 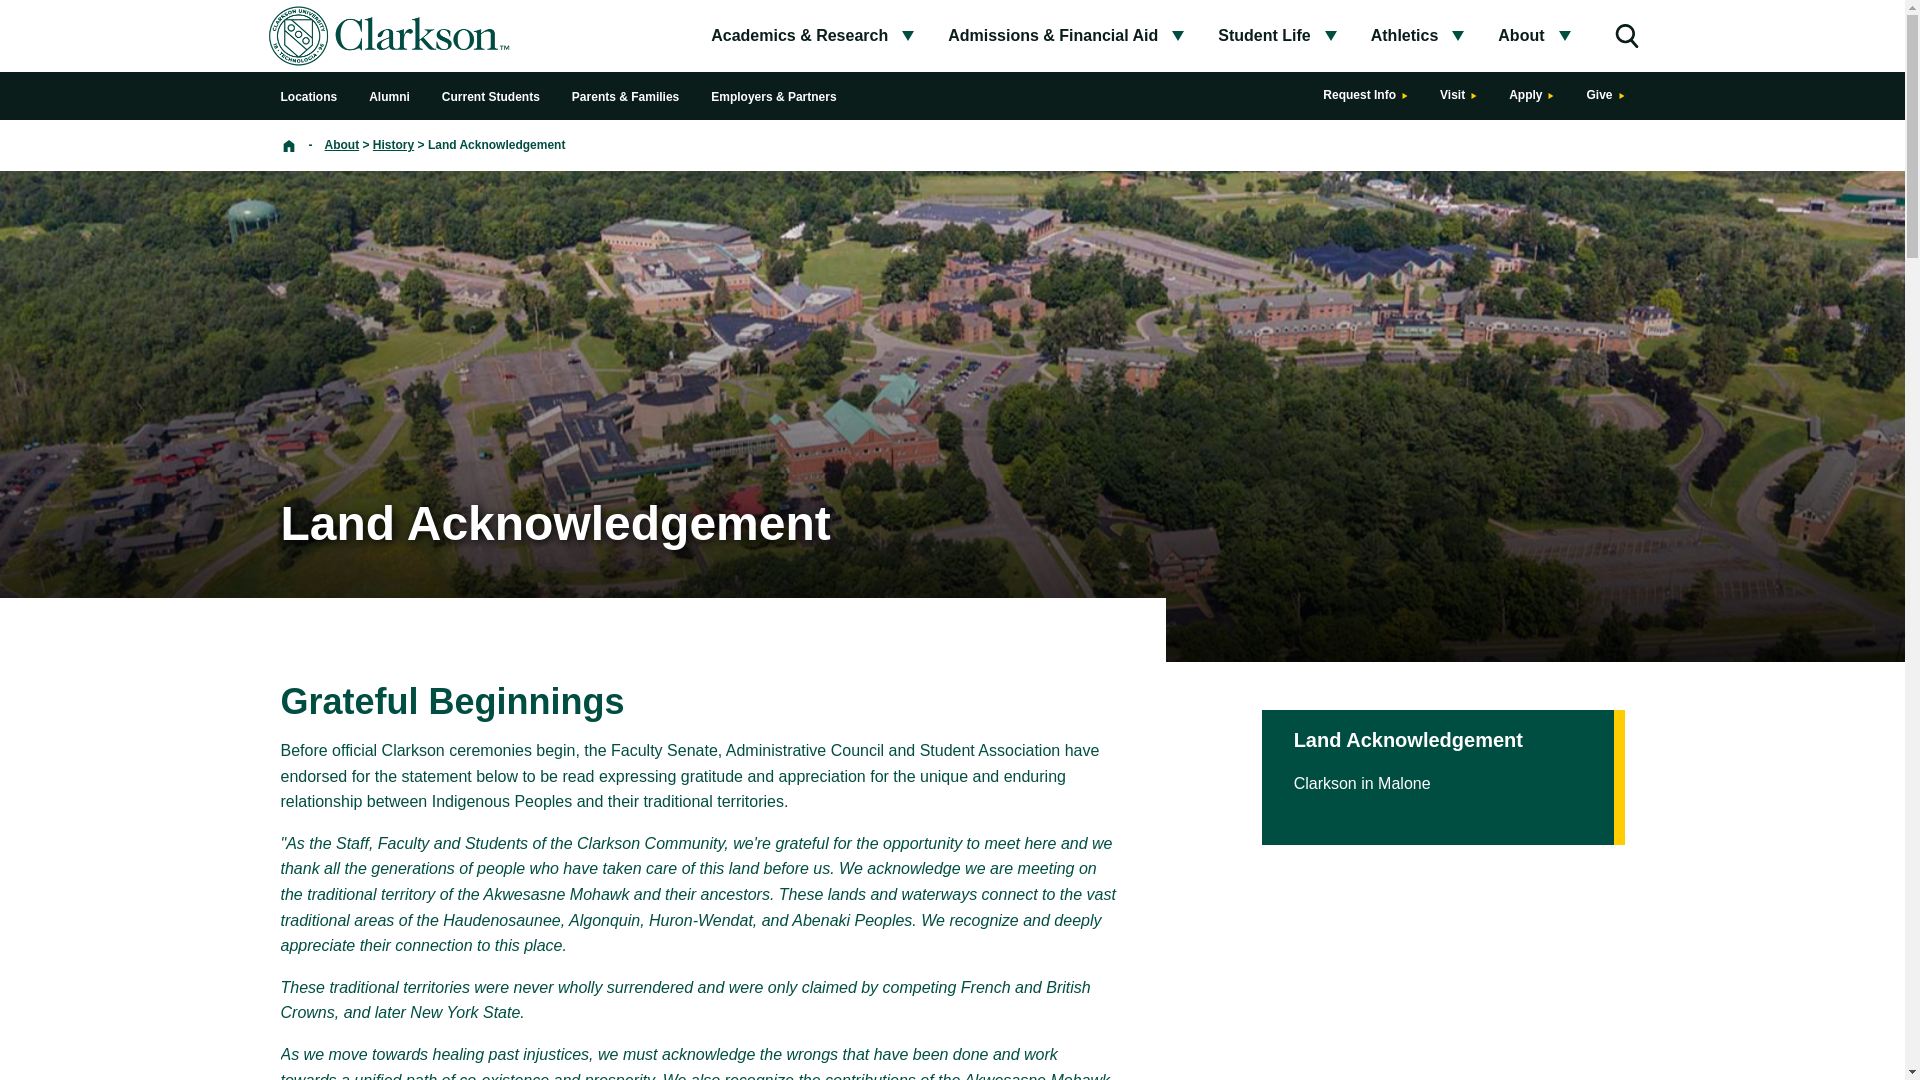 What do you see at coordinates (1404, 35) in the screenshot?
I see `Athletics` at bounding box center [1404, 35].